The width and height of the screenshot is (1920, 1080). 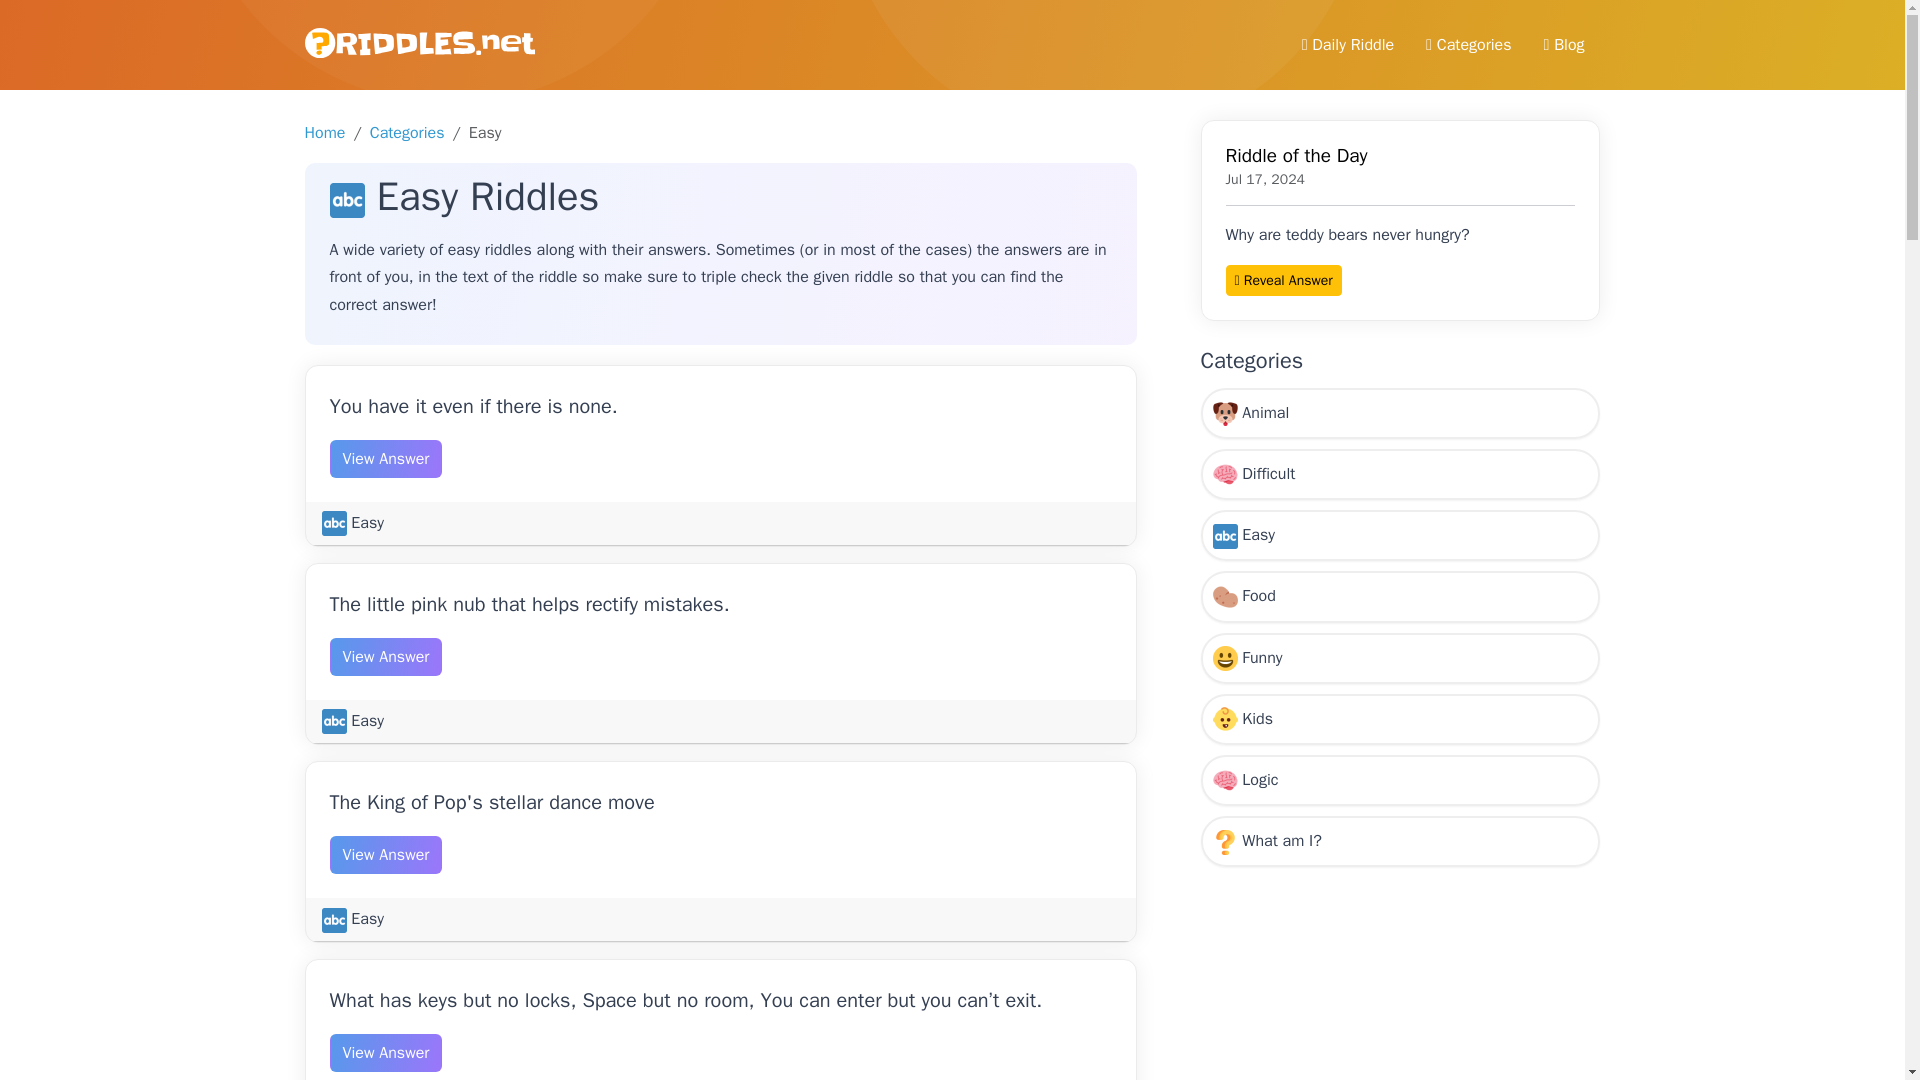 What do you see at coordinates (353, 720) in the screenshot?
I see `Easy` at bounding box center [353, 720].